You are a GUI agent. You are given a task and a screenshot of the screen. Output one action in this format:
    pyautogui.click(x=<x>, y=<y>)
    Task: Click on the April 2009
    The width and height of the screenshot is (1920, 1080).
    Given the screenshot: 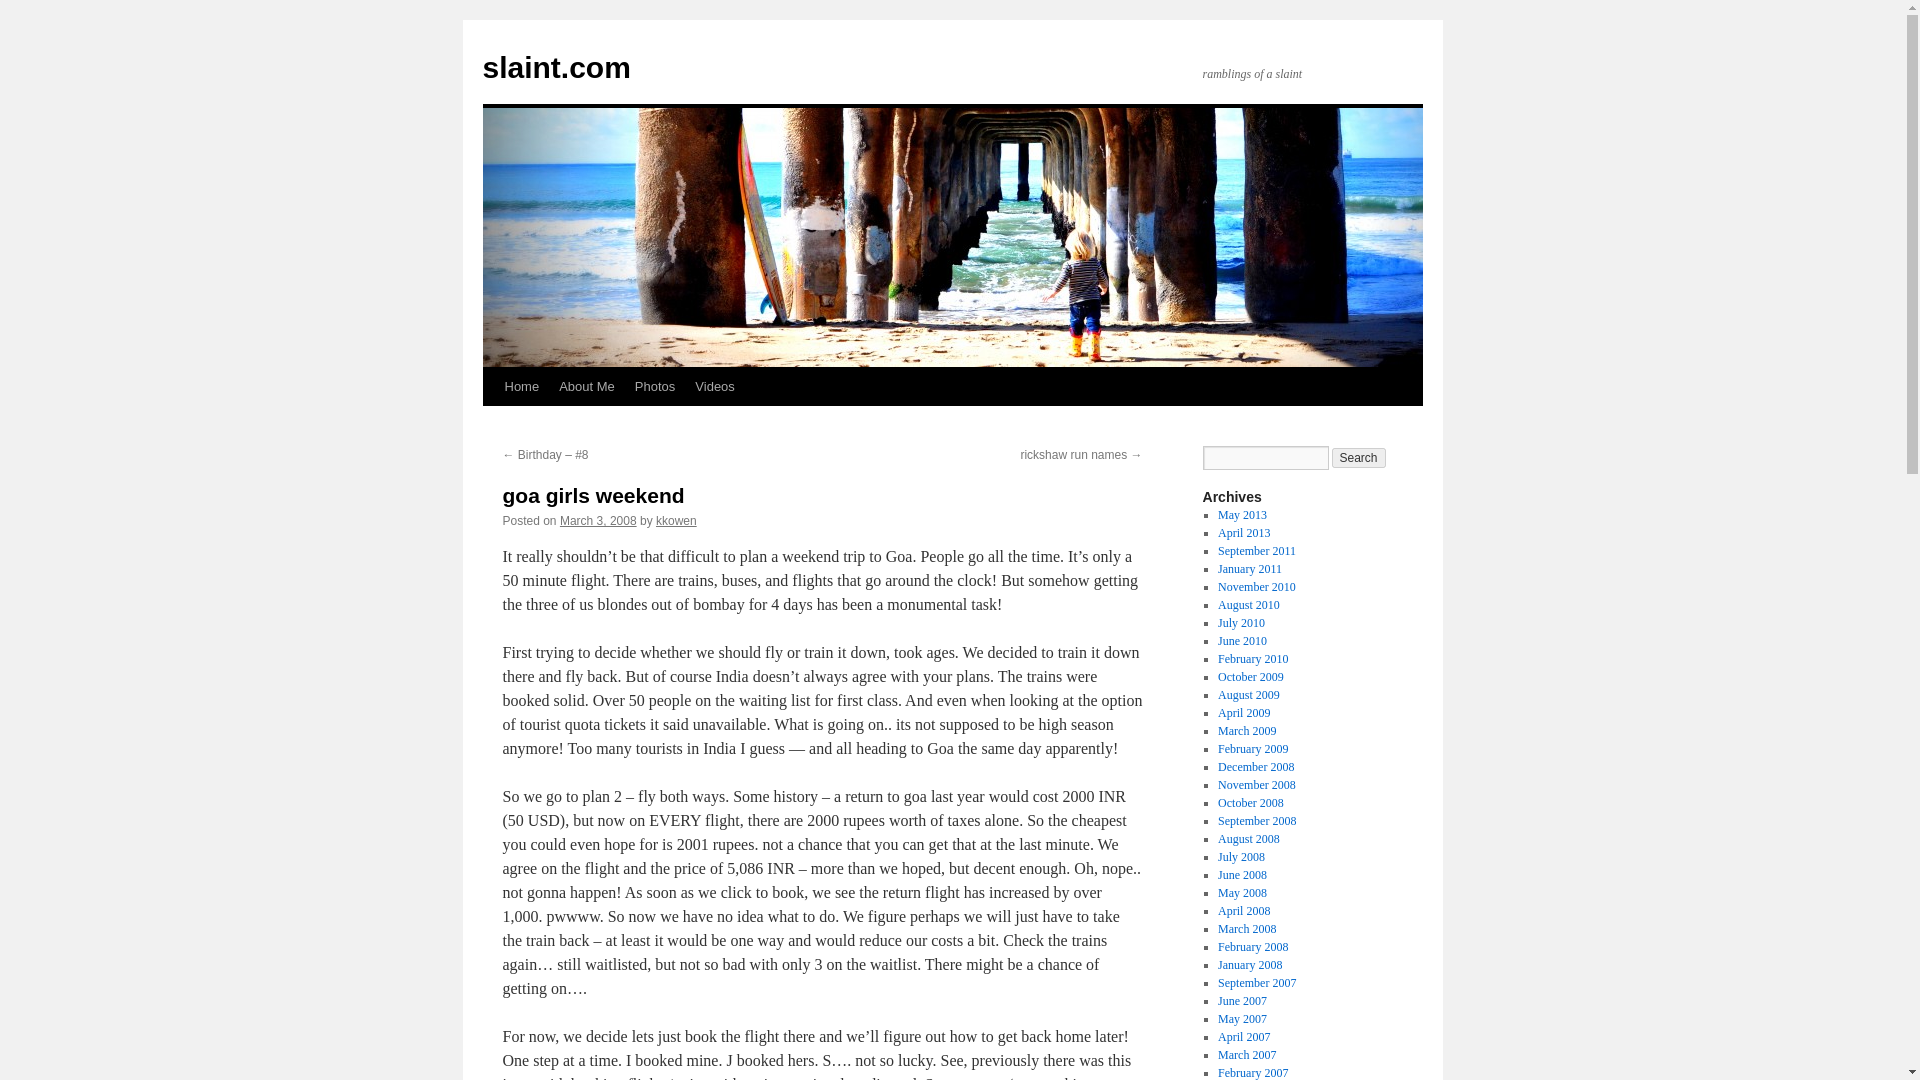 What is the action you would take?
    pyautogui.click(x=1243, y=713)
    